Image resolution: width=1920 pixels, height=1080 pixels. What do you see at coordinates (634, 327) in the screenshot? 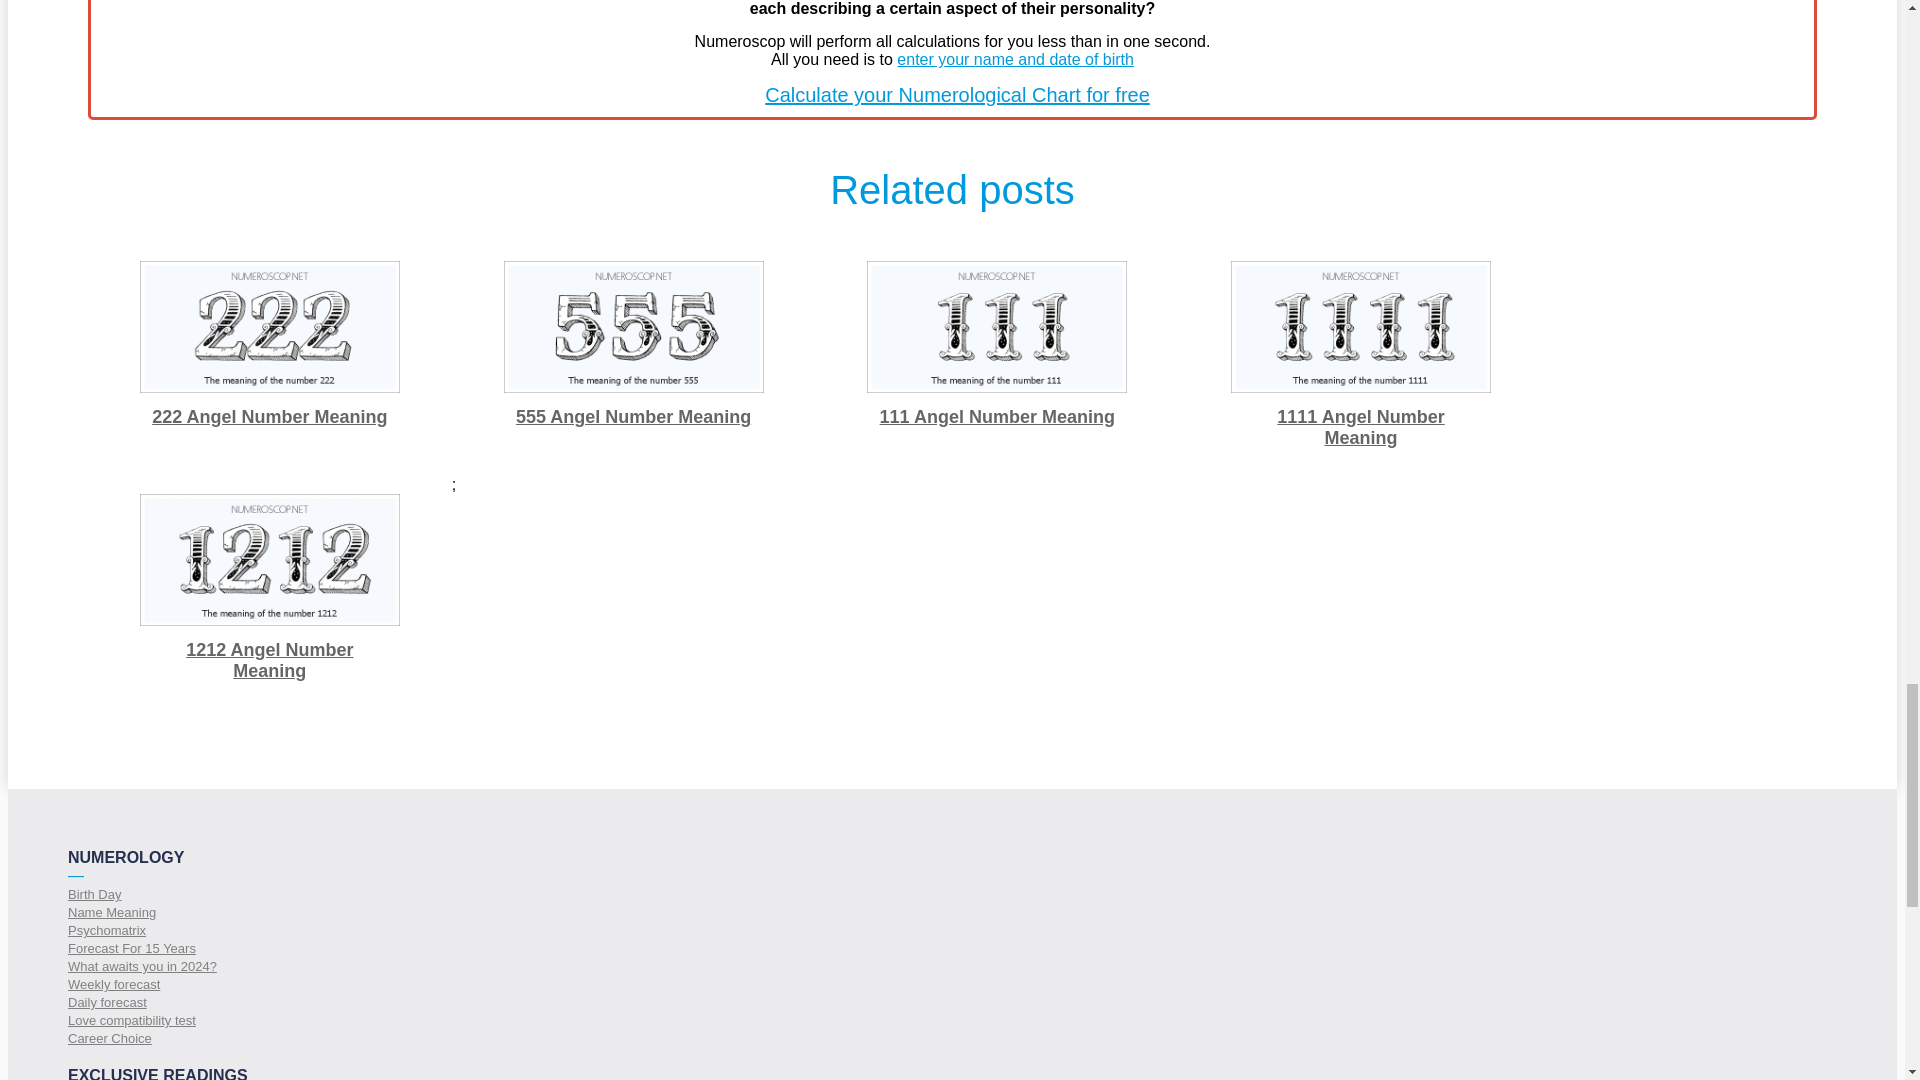
I see `Angel number 555 meaning` at bounding box center [634, 327].